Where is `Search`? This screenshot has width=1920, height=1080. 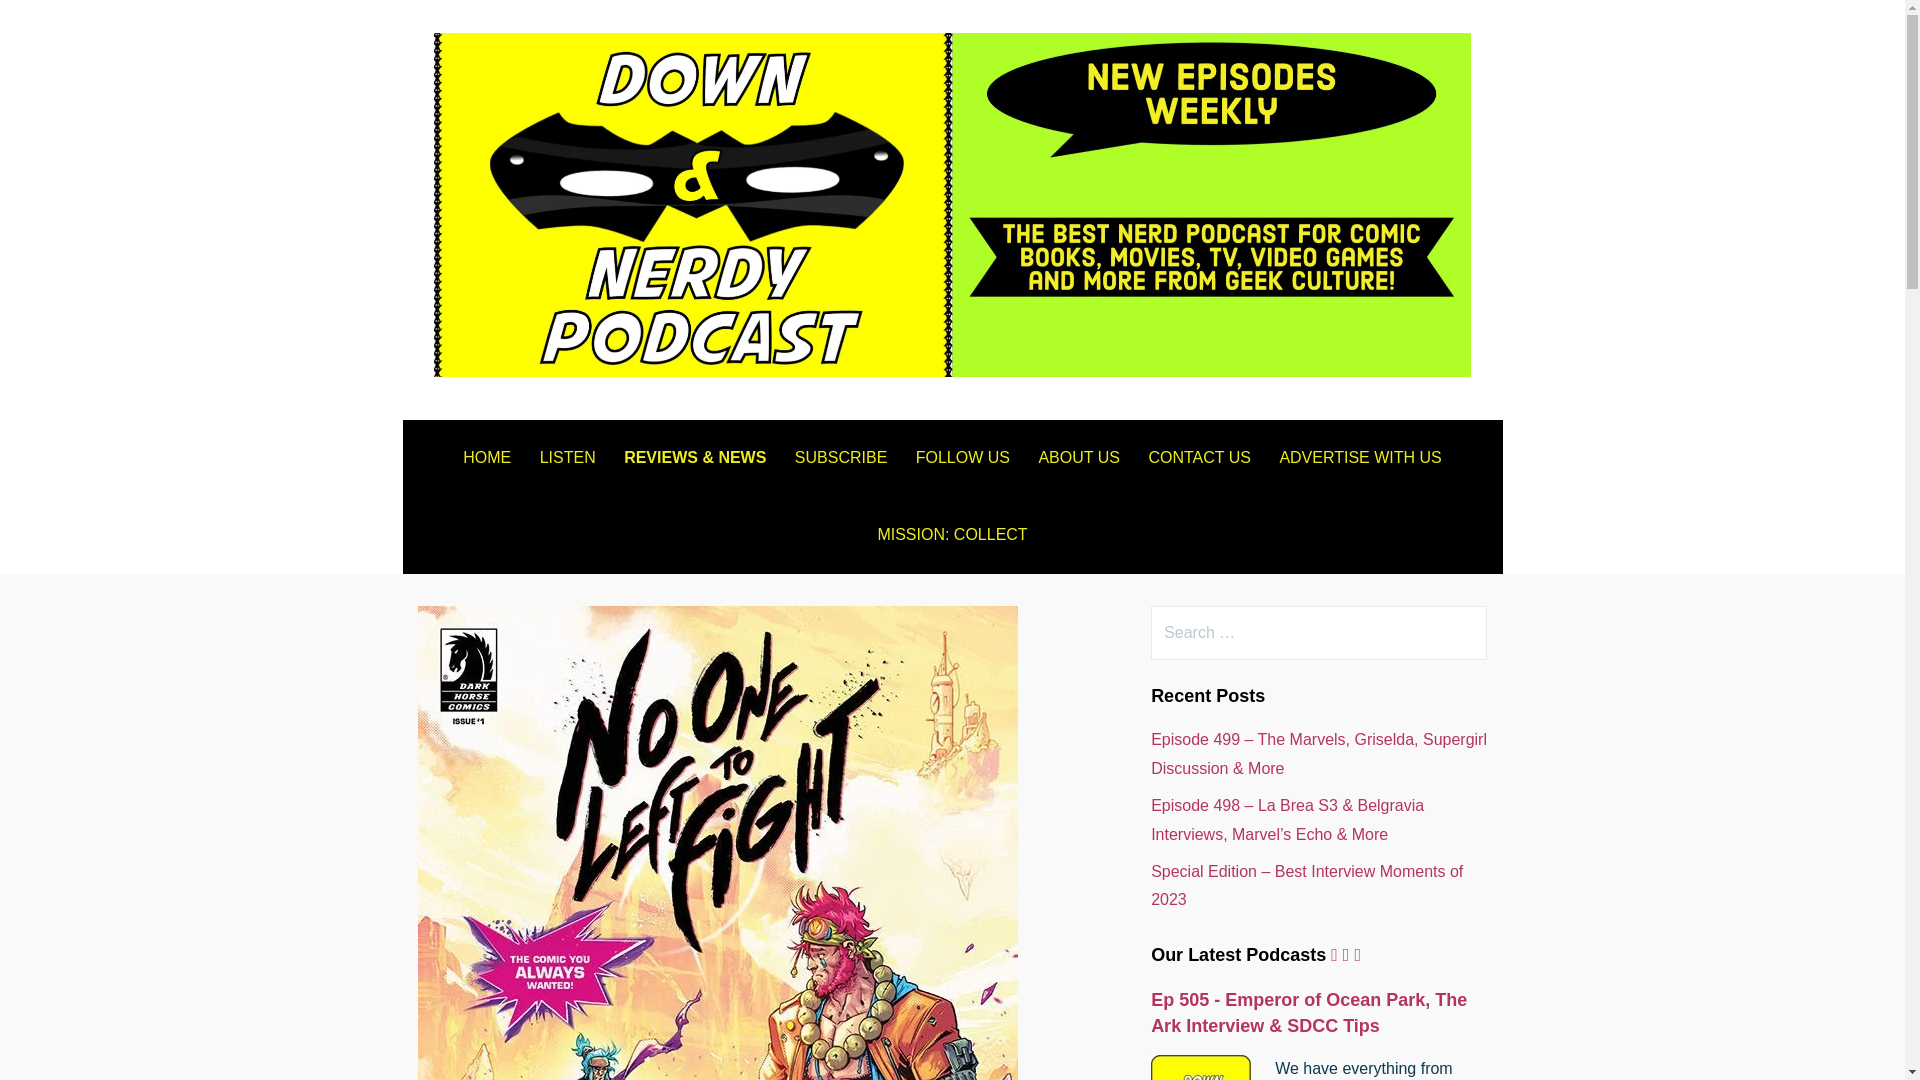 Search is located at coordinates (56, 24).